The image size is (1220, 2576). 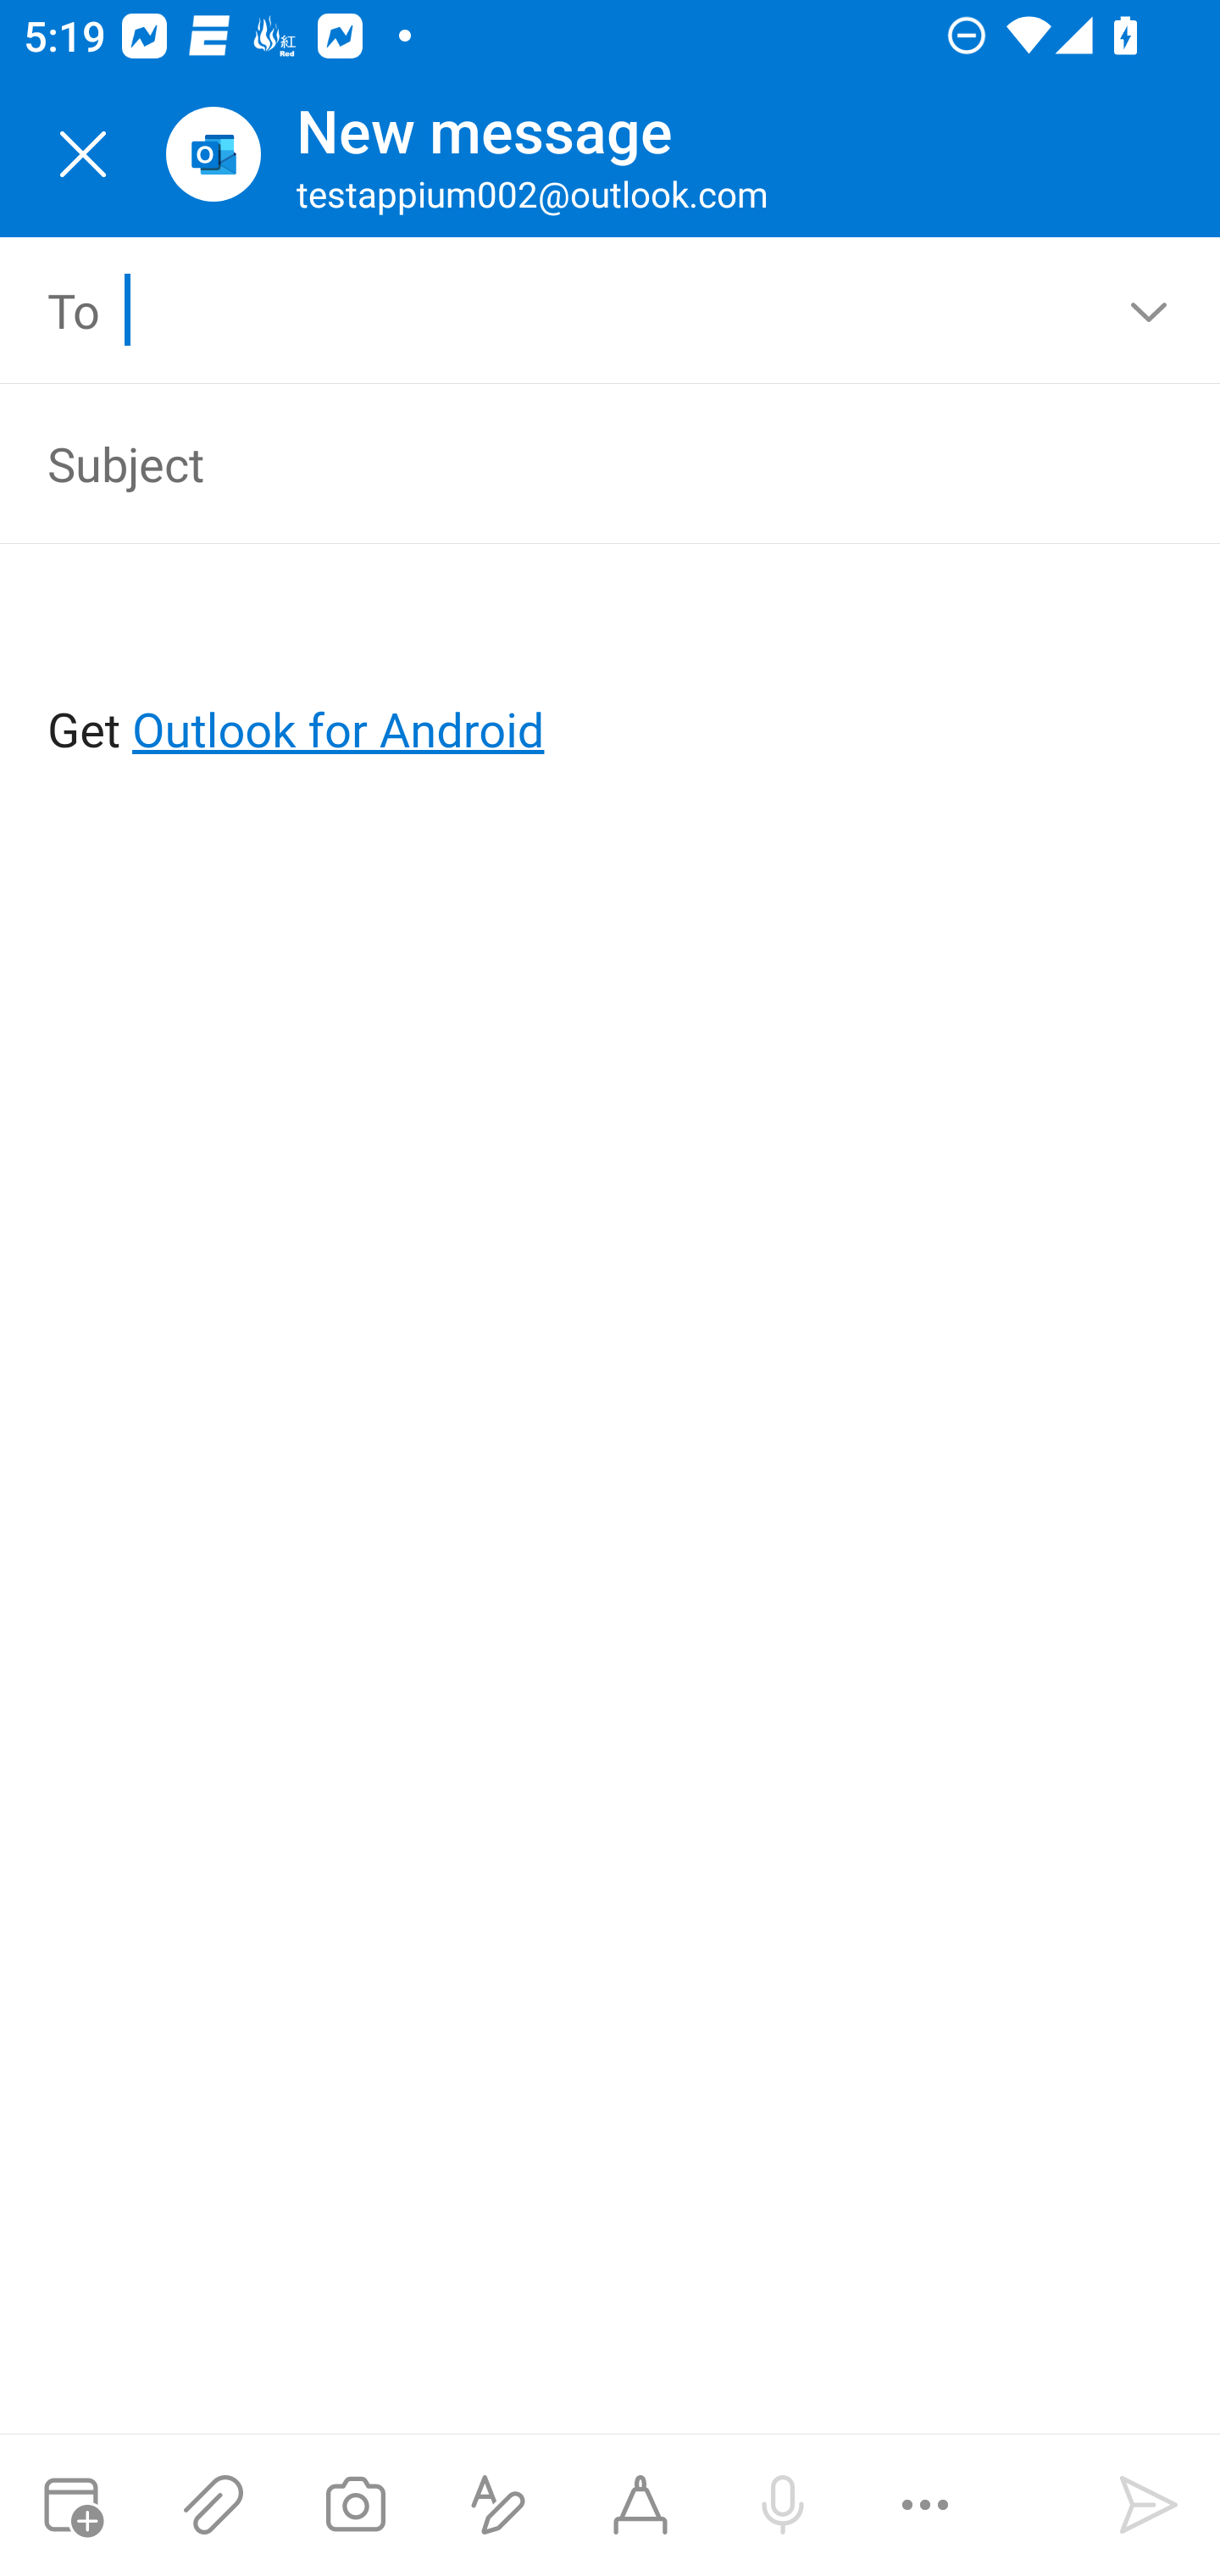 What do you see at coordinates (1149, 2505) in the screenshot?
I see `Send` at bounding box center [1149, 2505].